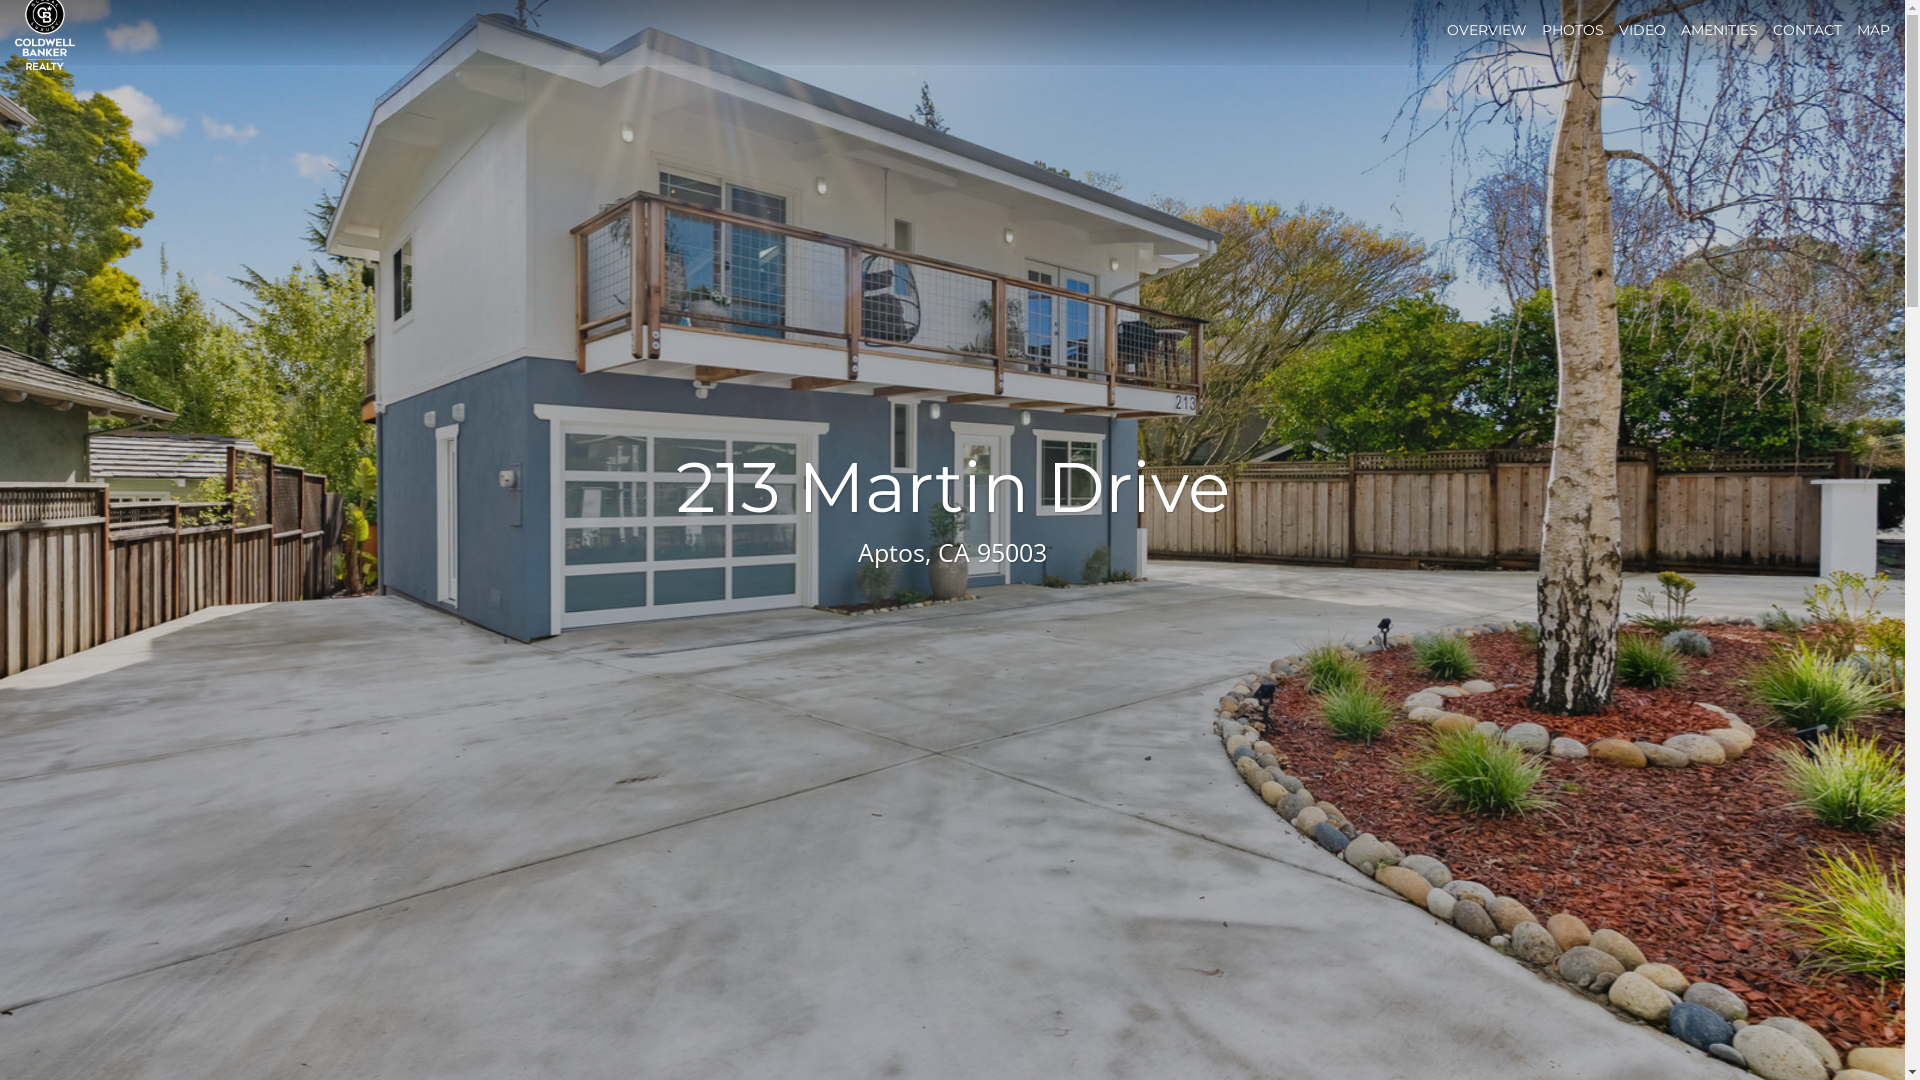 Image resolution: width=1920 pixels, height=1080 pixels. What do you see at coordinates (1808, 30) in the screenshot?
I see `CONTACT` at bounding box center [1808, 30].